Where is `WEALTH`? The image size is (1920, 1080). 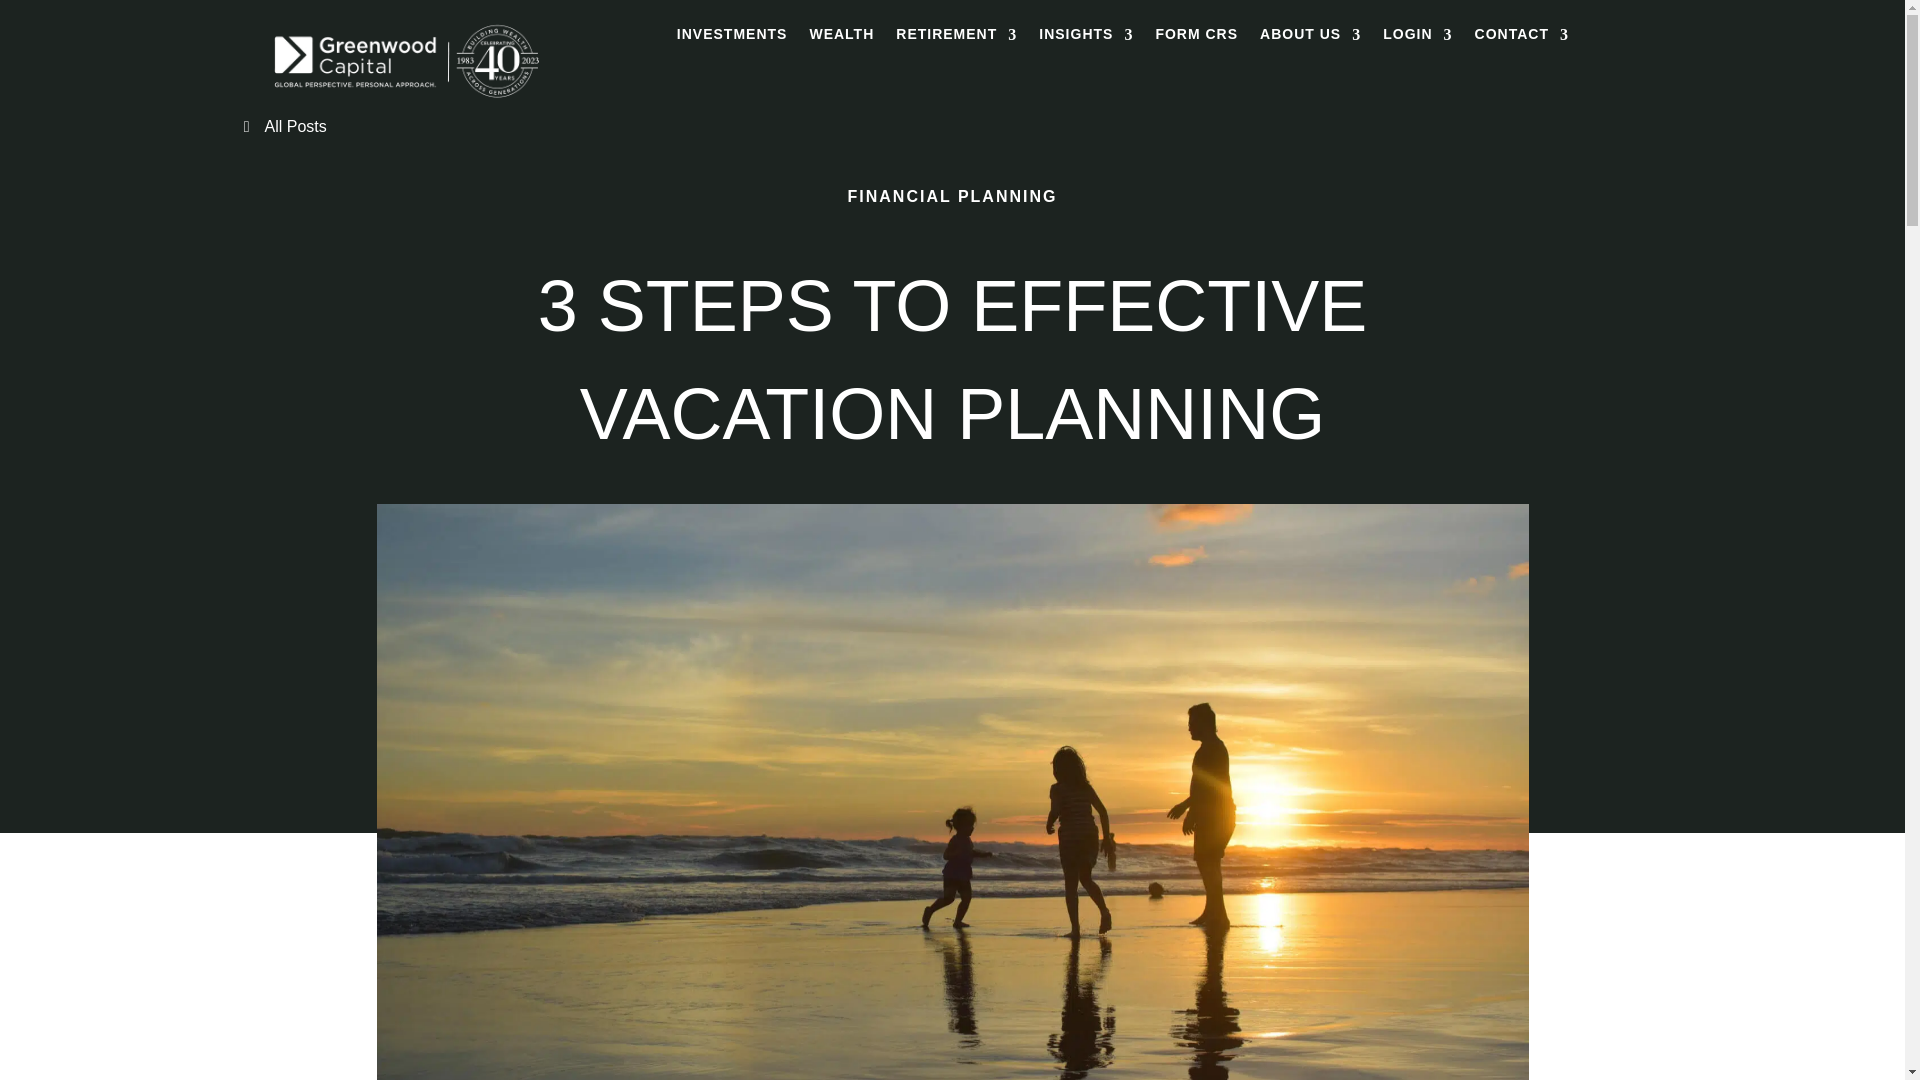
WEALTH is located at coordinates (840, 38).